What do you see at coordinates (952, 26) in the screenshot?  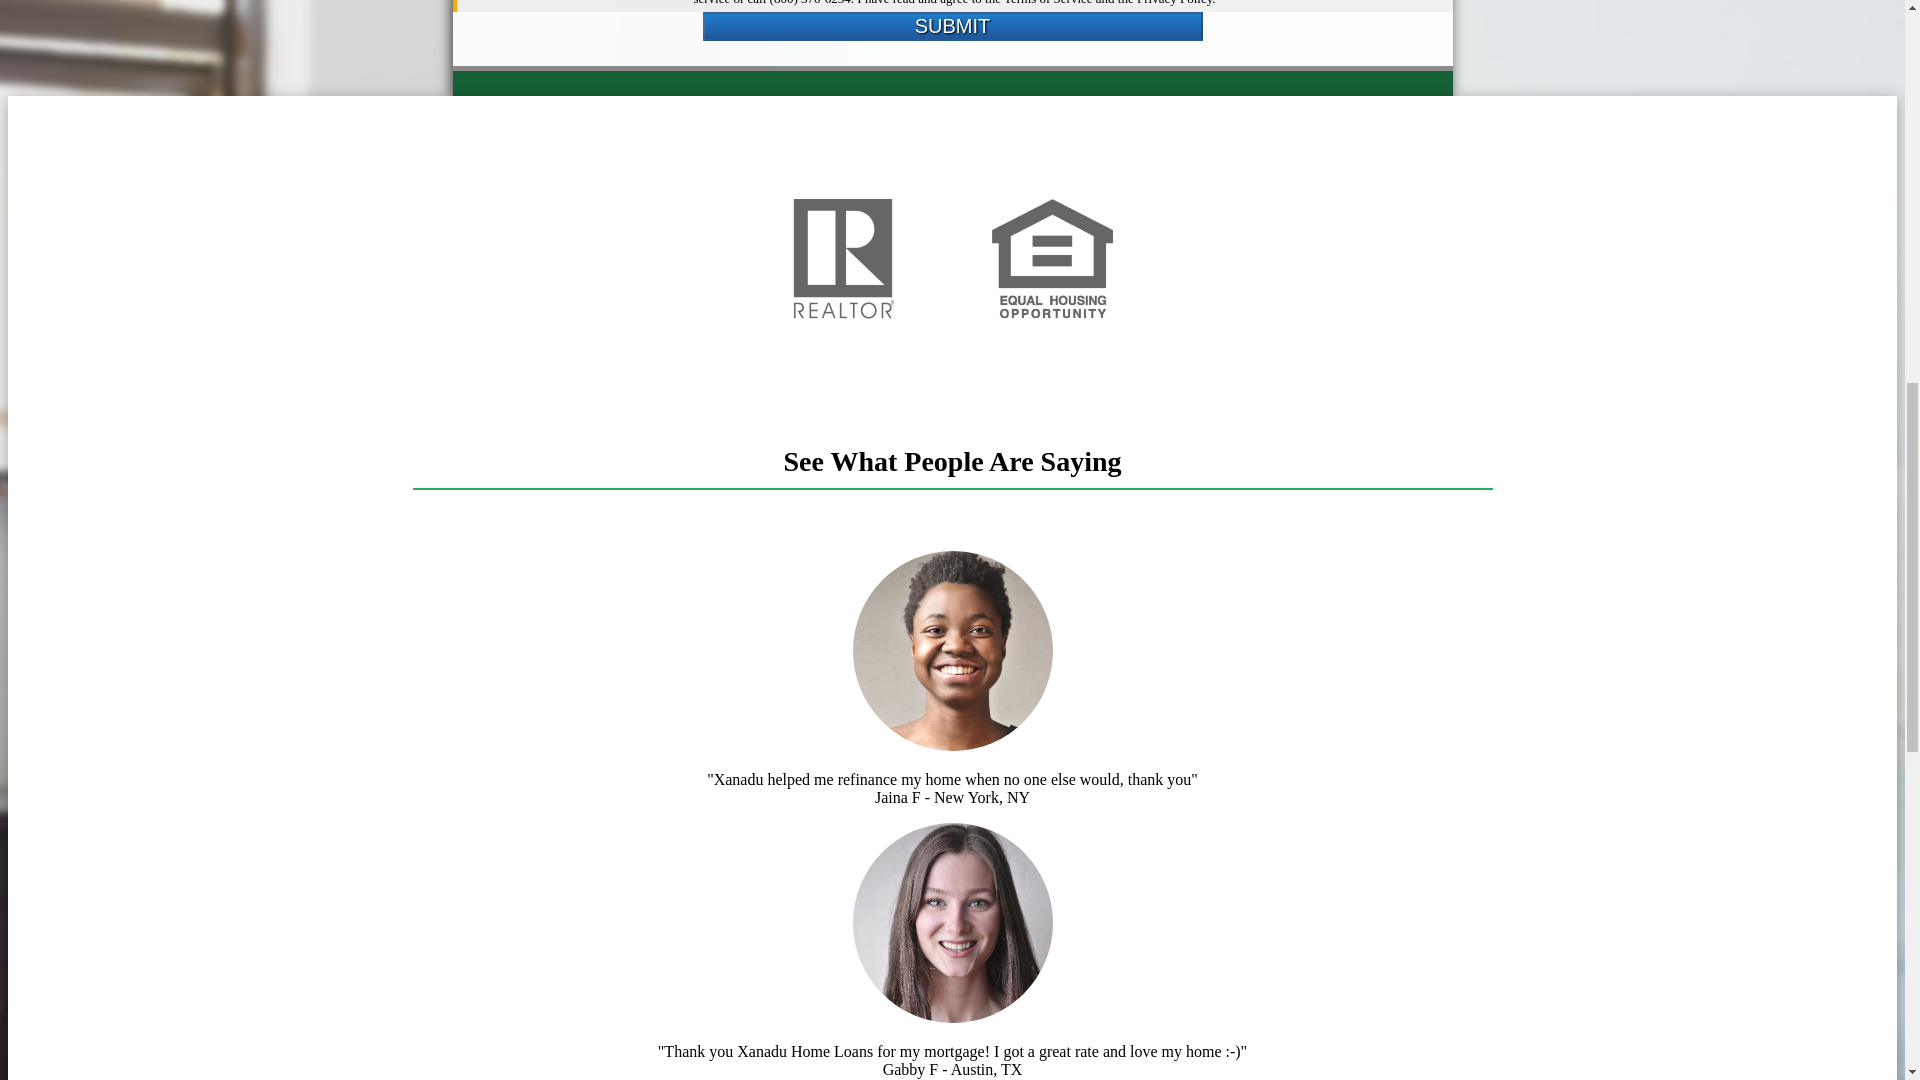 I see `SUBMIT` at bounding box center [952, 26].